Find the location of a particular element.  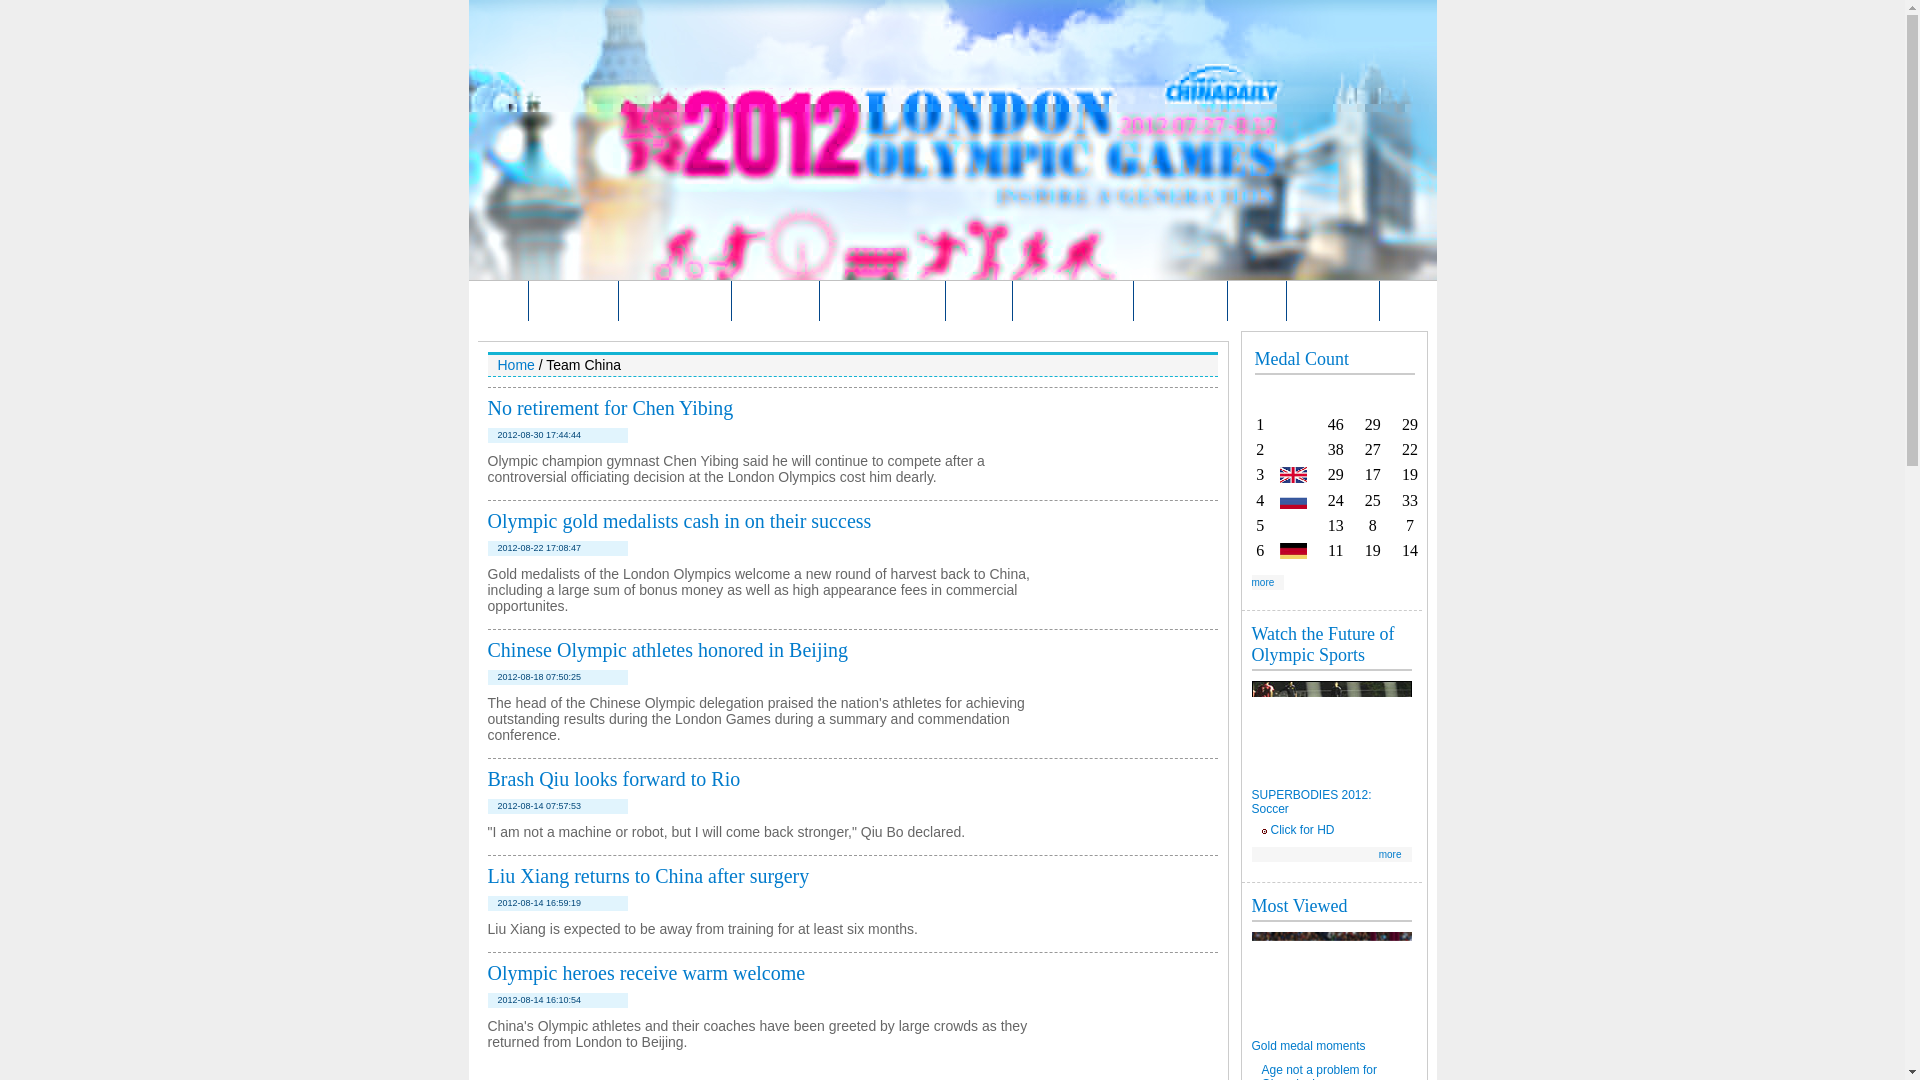

Latest News is located at coordinates (574, 300).